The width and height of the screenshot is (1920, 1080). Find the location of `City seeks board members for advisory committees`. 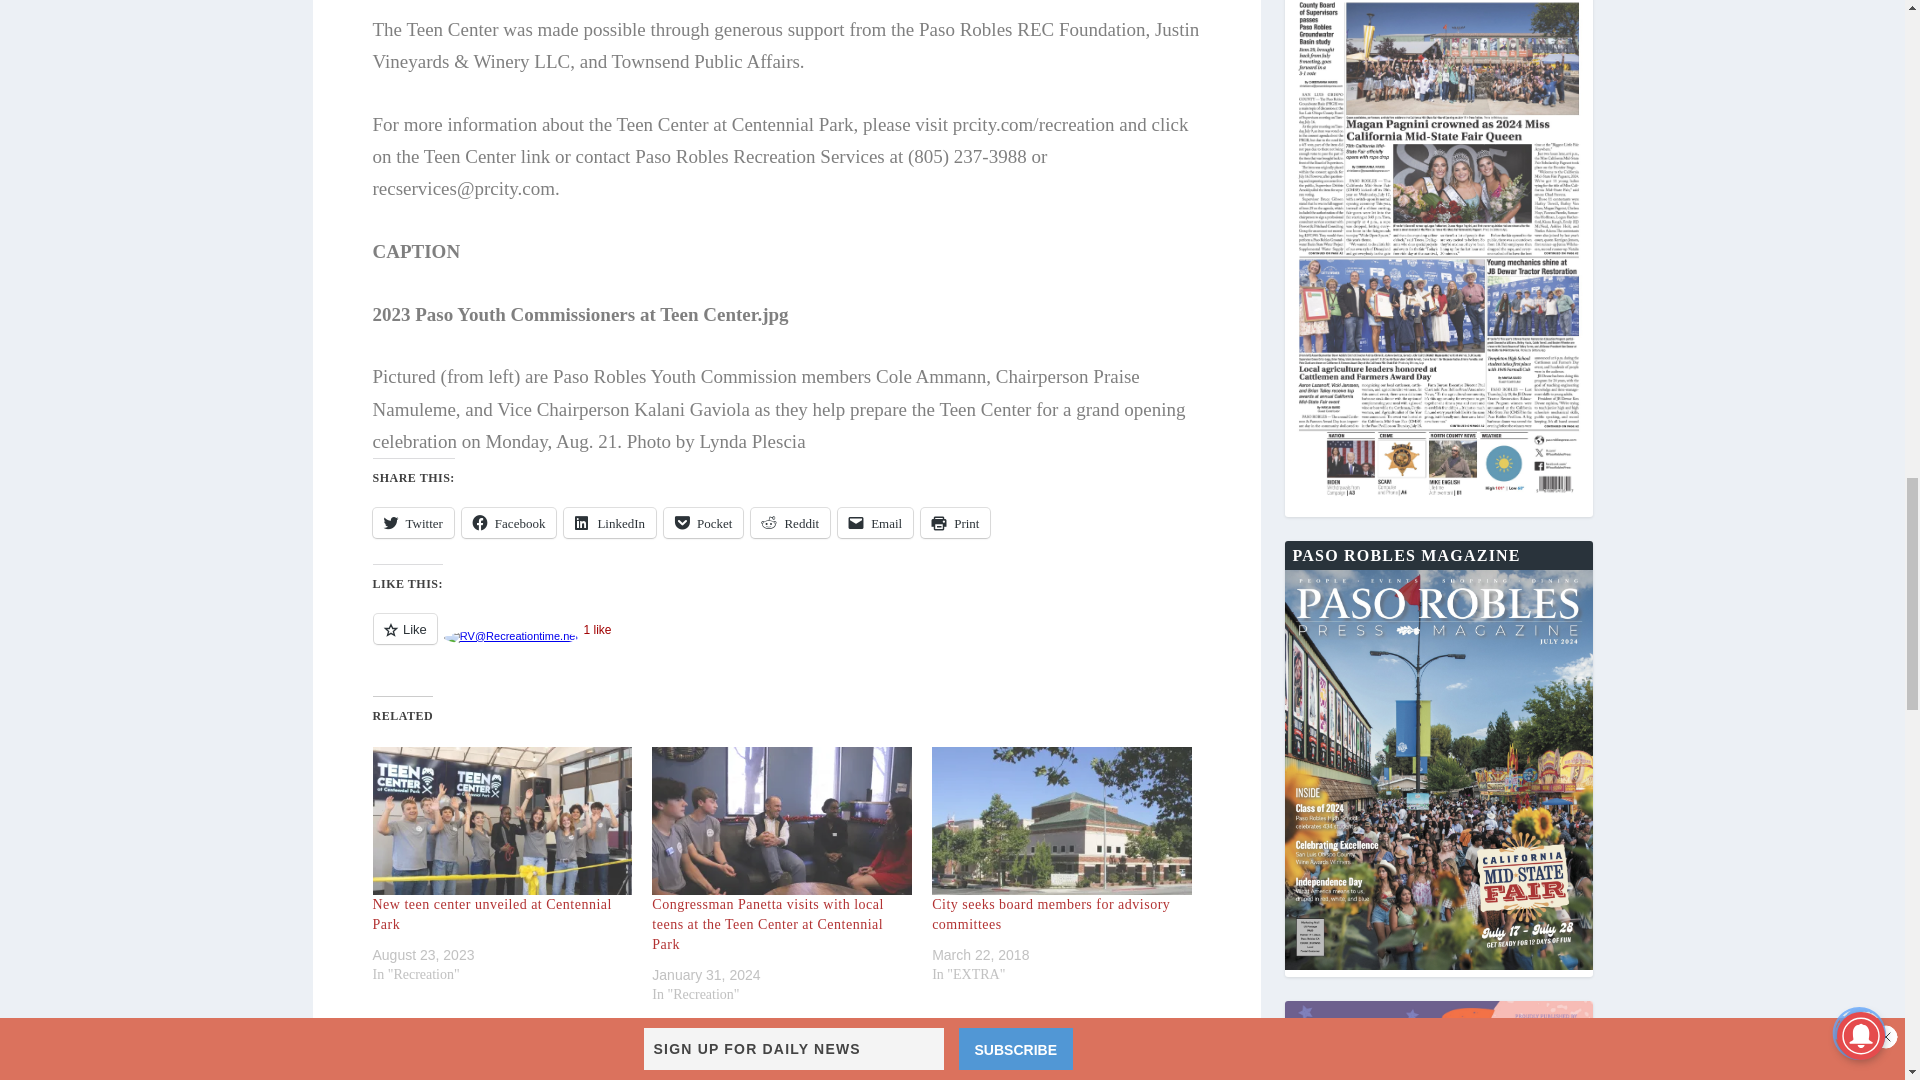

City seeks board members for advisory committees is located at coordinates (1062, 821).